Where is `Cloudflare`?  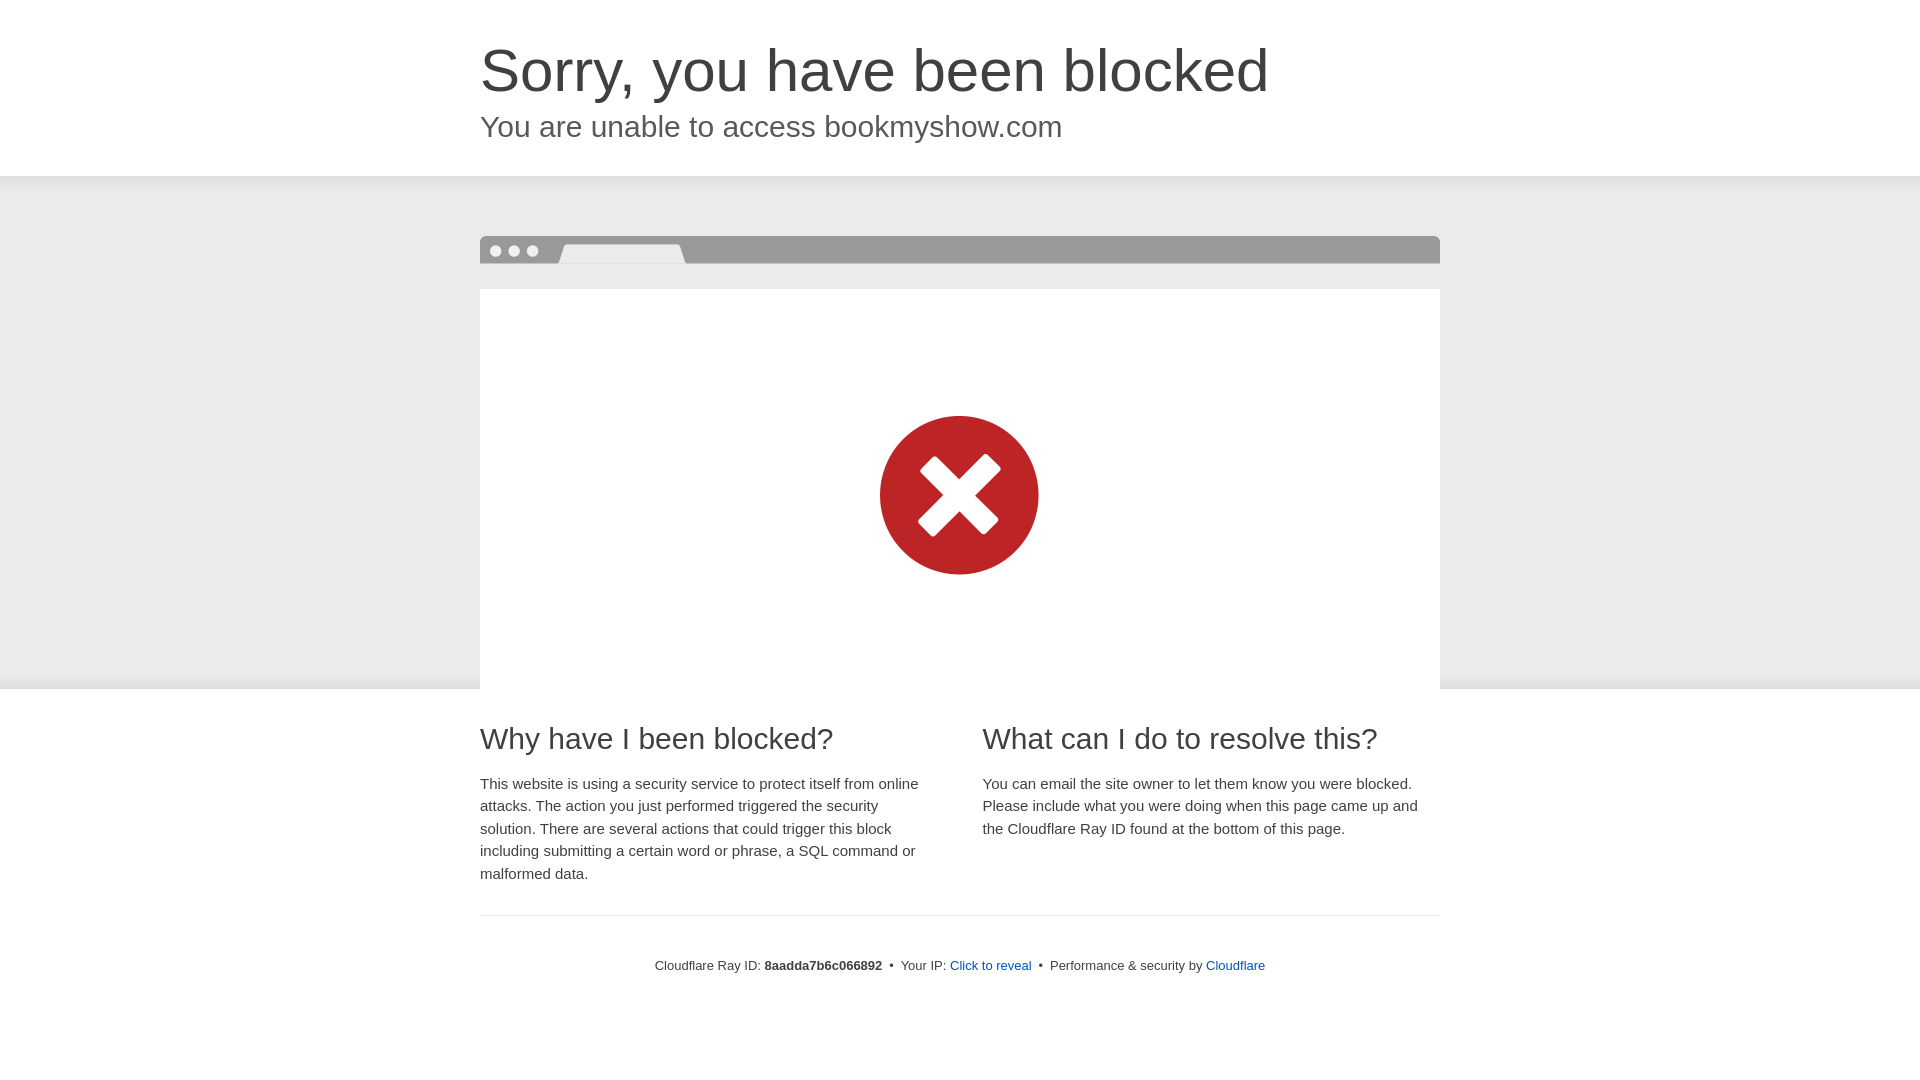
Cloudflare is located at coordinates (1235, 965).